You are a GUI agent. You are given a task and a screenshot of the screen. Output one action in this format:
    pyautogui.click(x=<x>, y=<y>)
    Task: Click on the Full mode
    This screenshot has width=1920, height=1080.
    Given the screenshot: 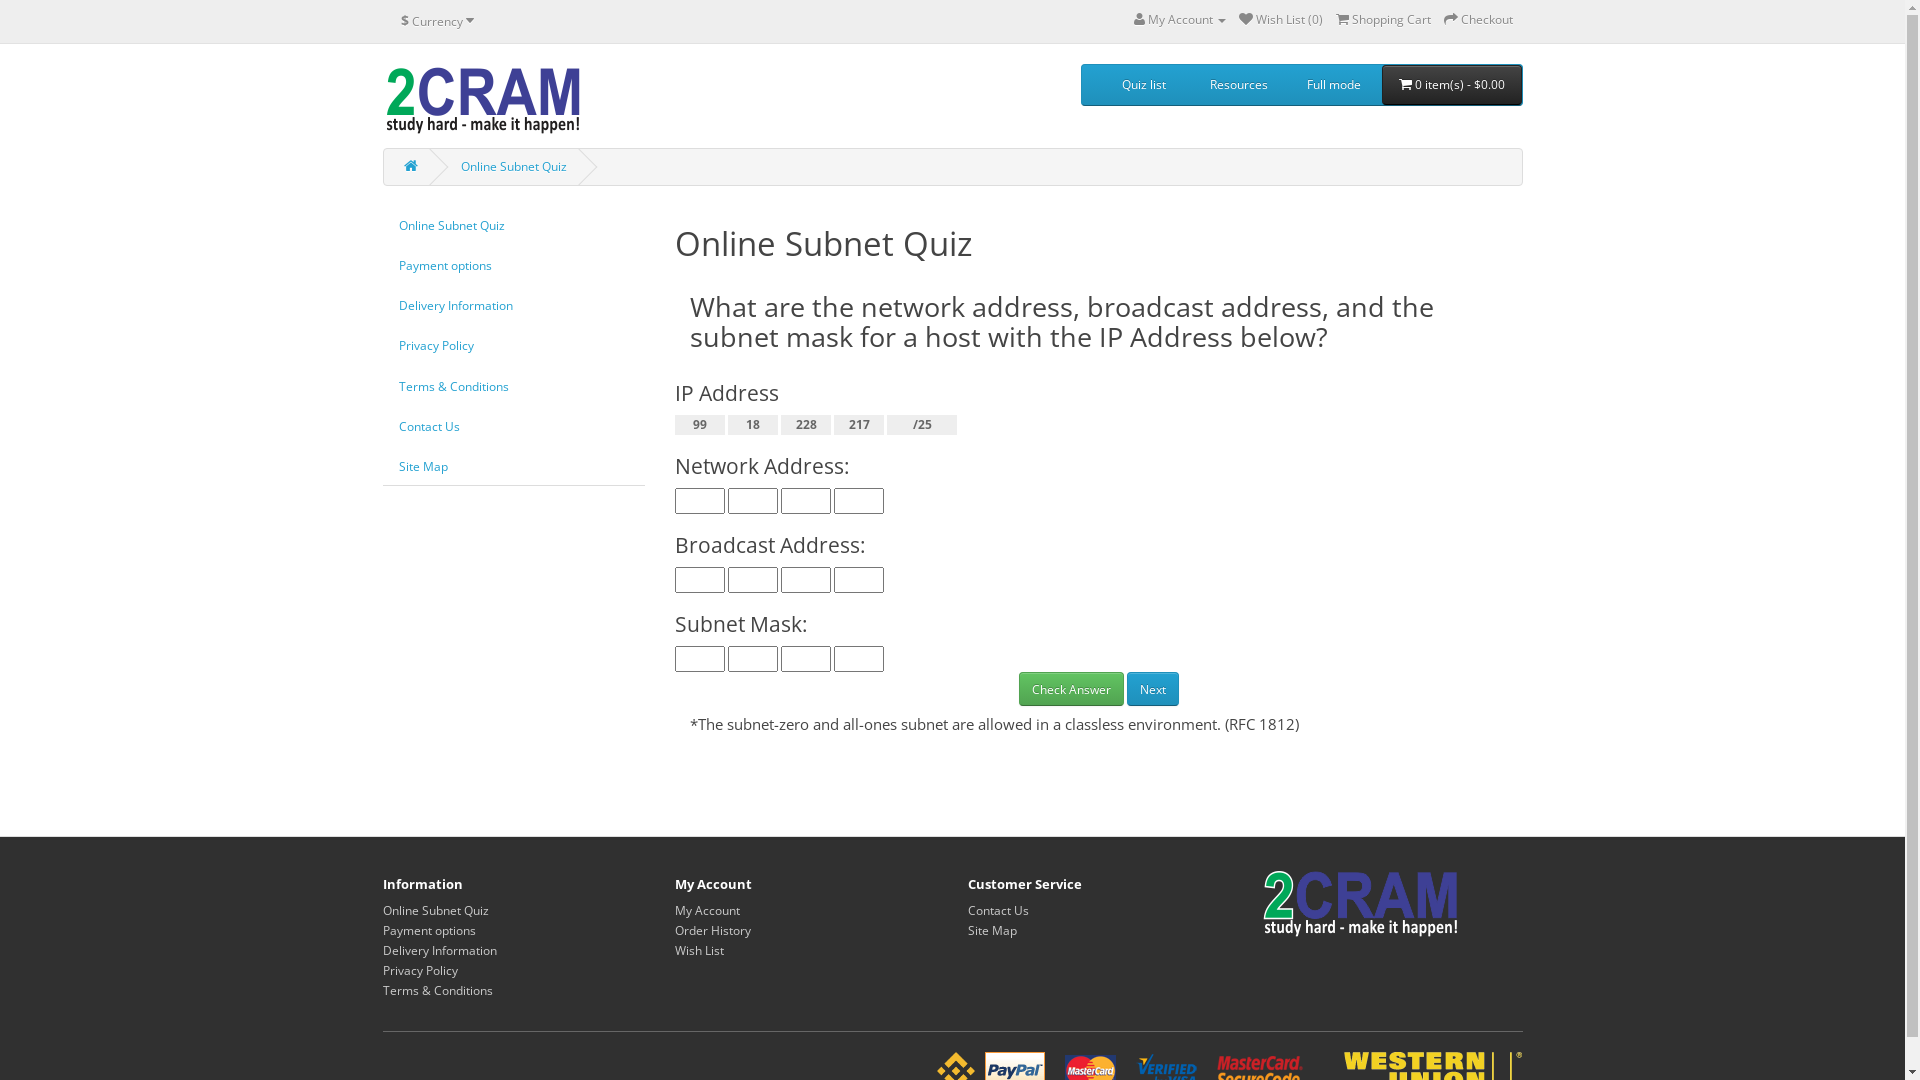 What is the action you would take?
    pyautogui.click(x=1334, y=85)
    